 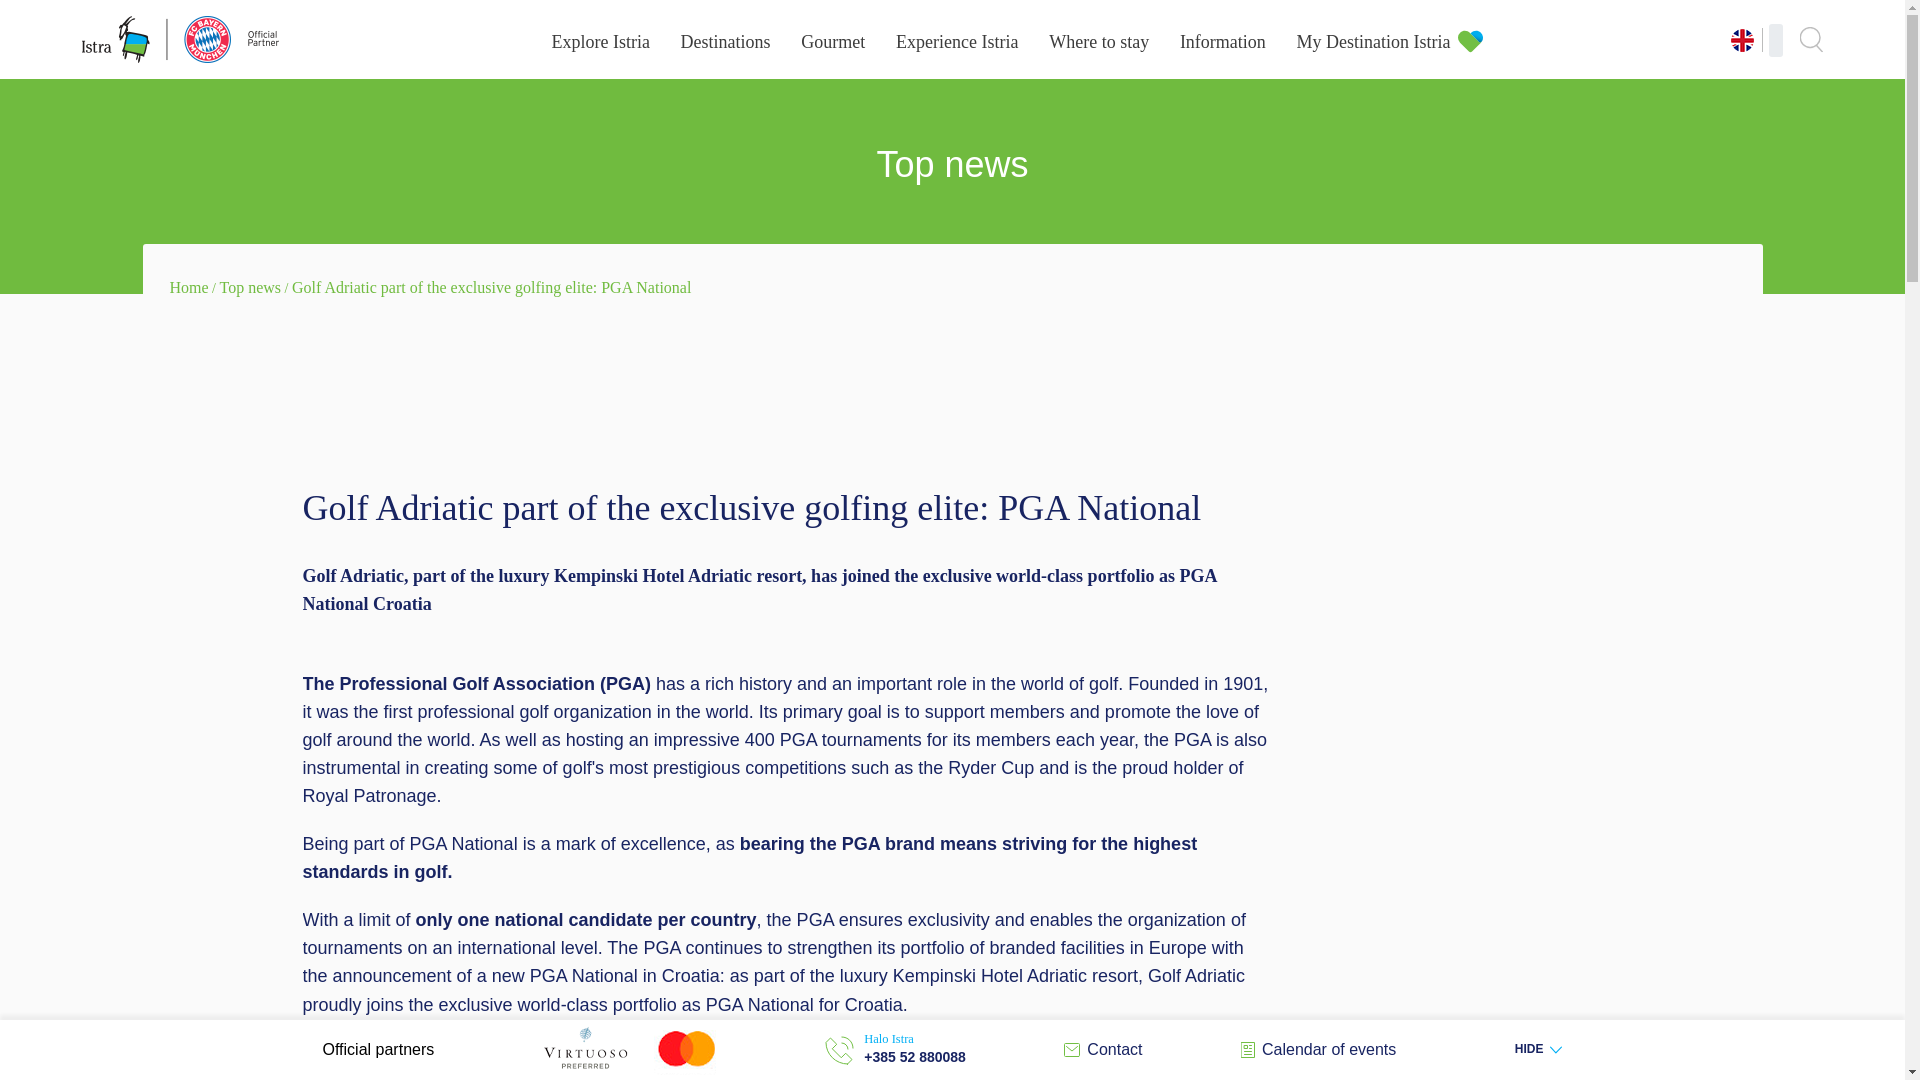 I want to click on Gourmet, so click(x=832, y=42).